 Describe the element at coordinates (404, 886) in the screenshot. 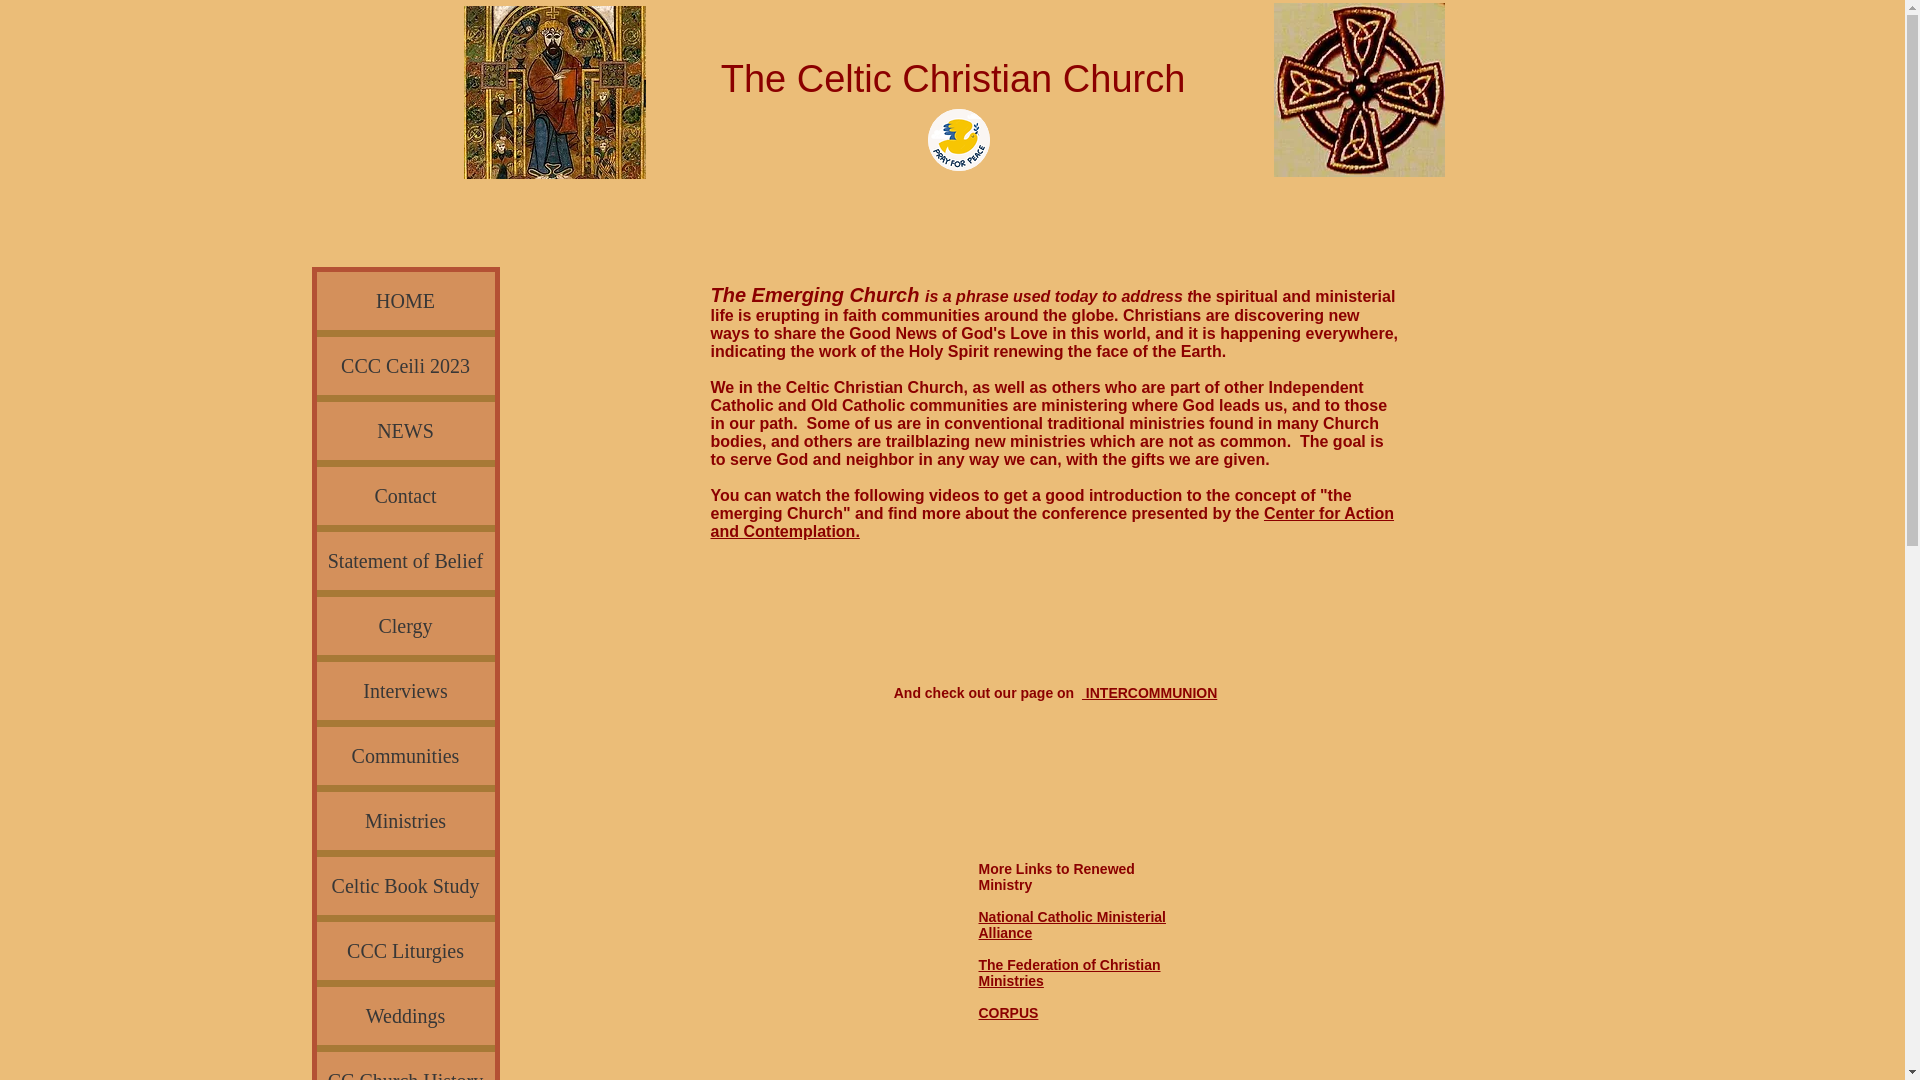

I see `Celtic Book Study` at that location.